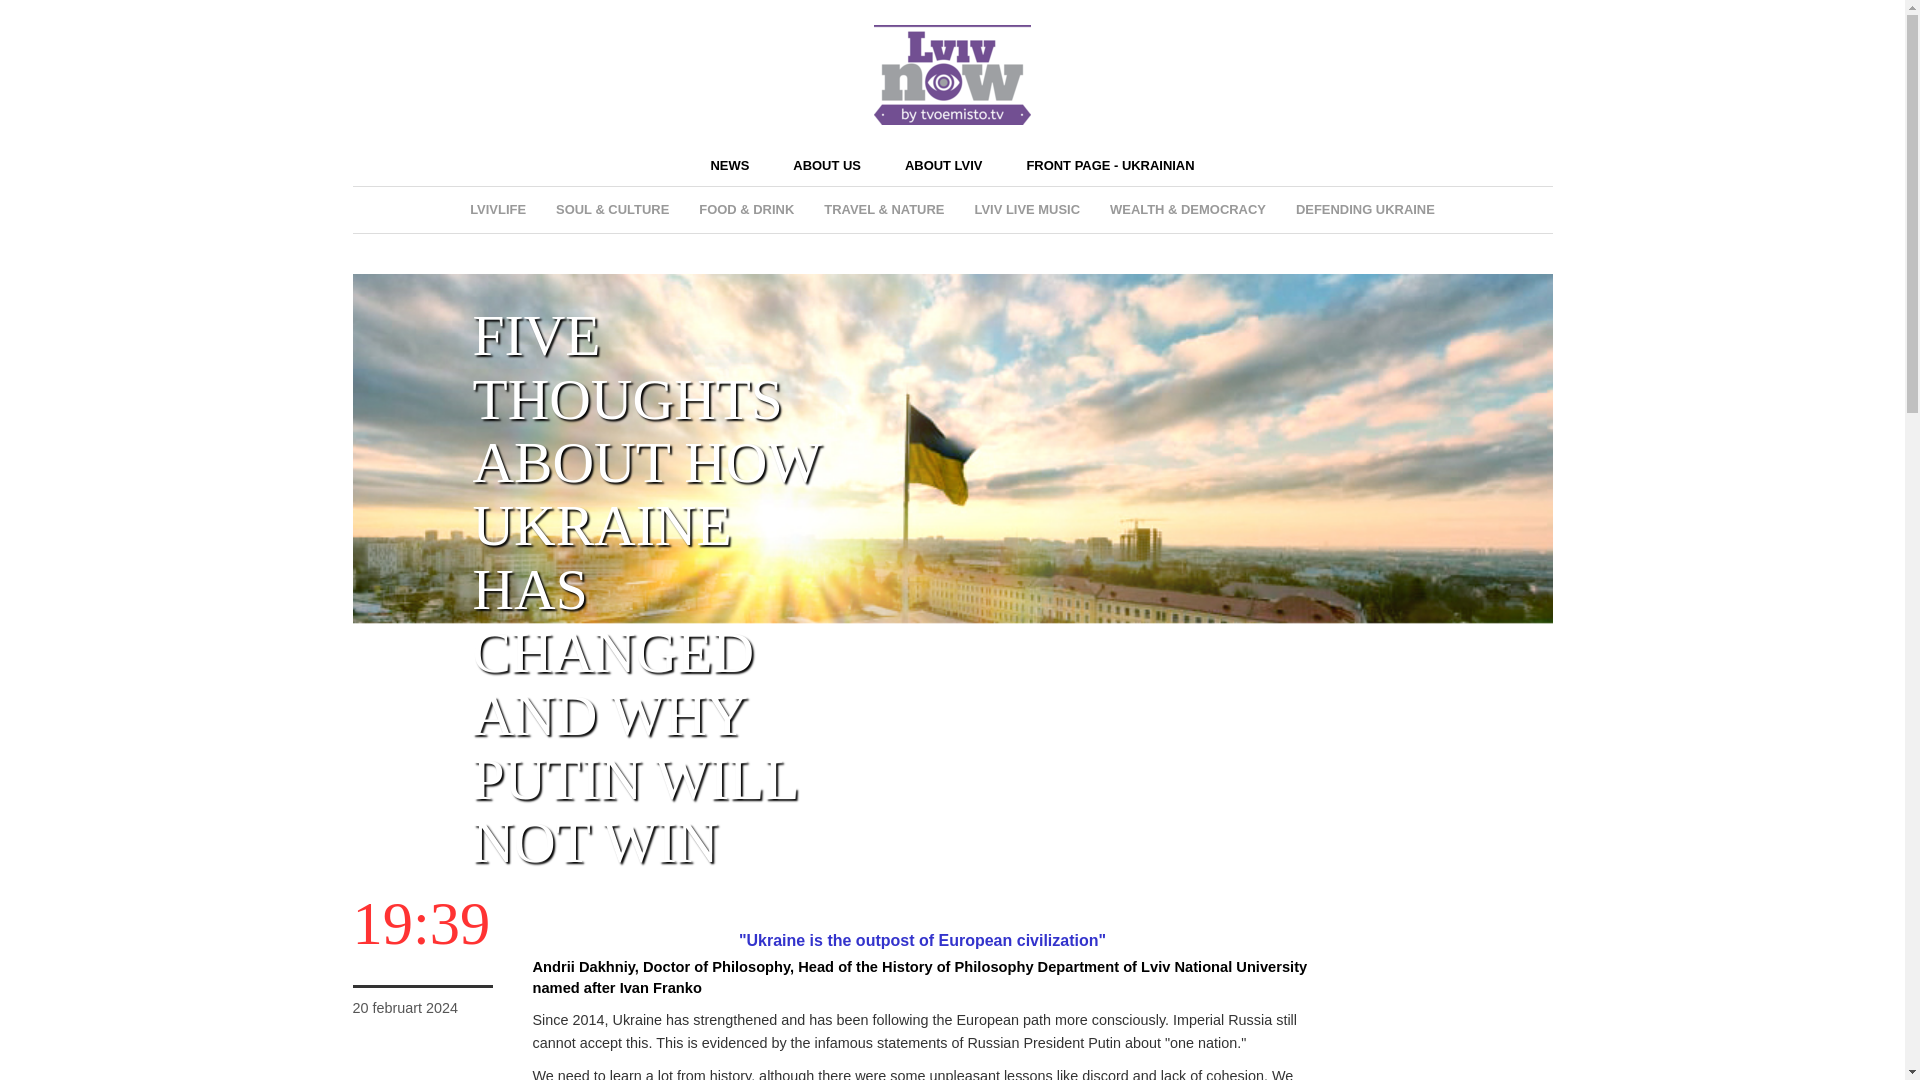 The width and height of the screenshot is (1920, 1080). Describe the element at coordinates (826, 164) in the screenshot. I see `ABOUT US` at that location.